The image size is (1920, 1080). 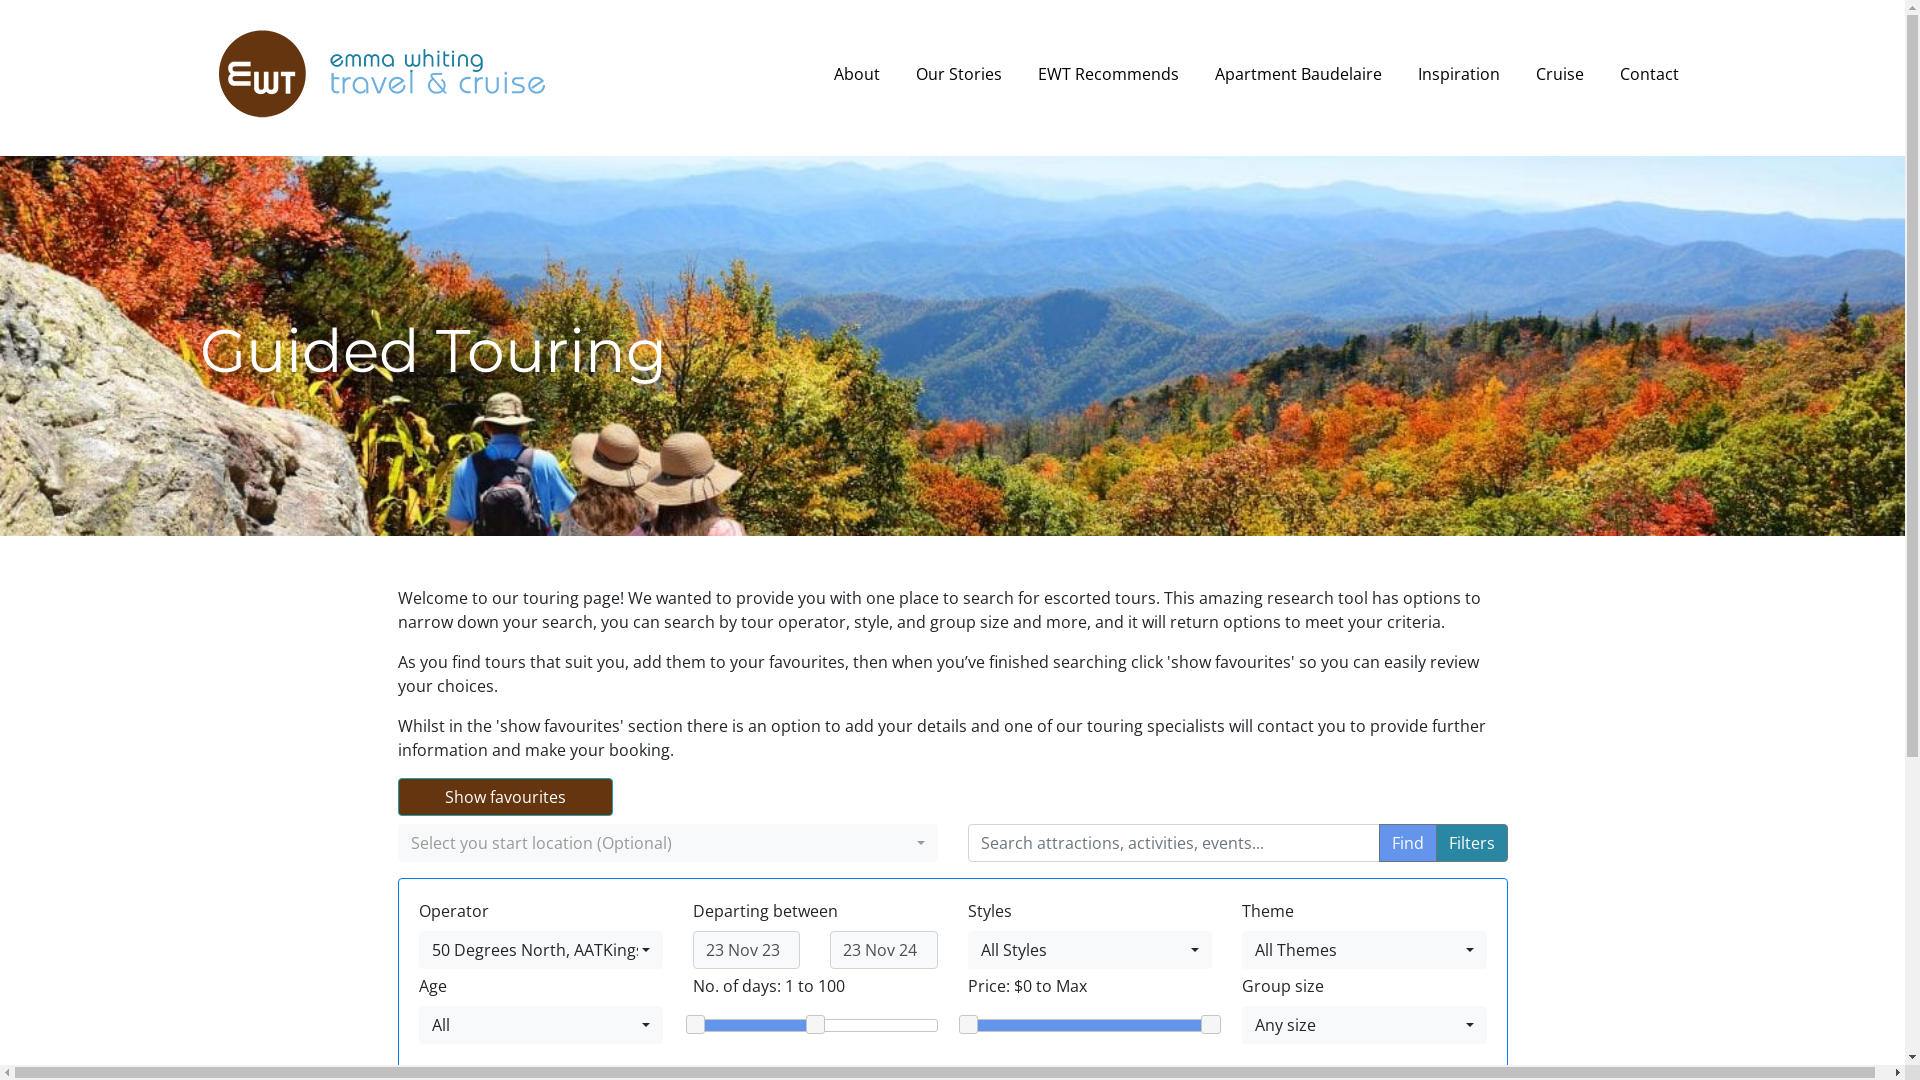 I want to click on Select you start location (Optional), so click(x=668, y=843).